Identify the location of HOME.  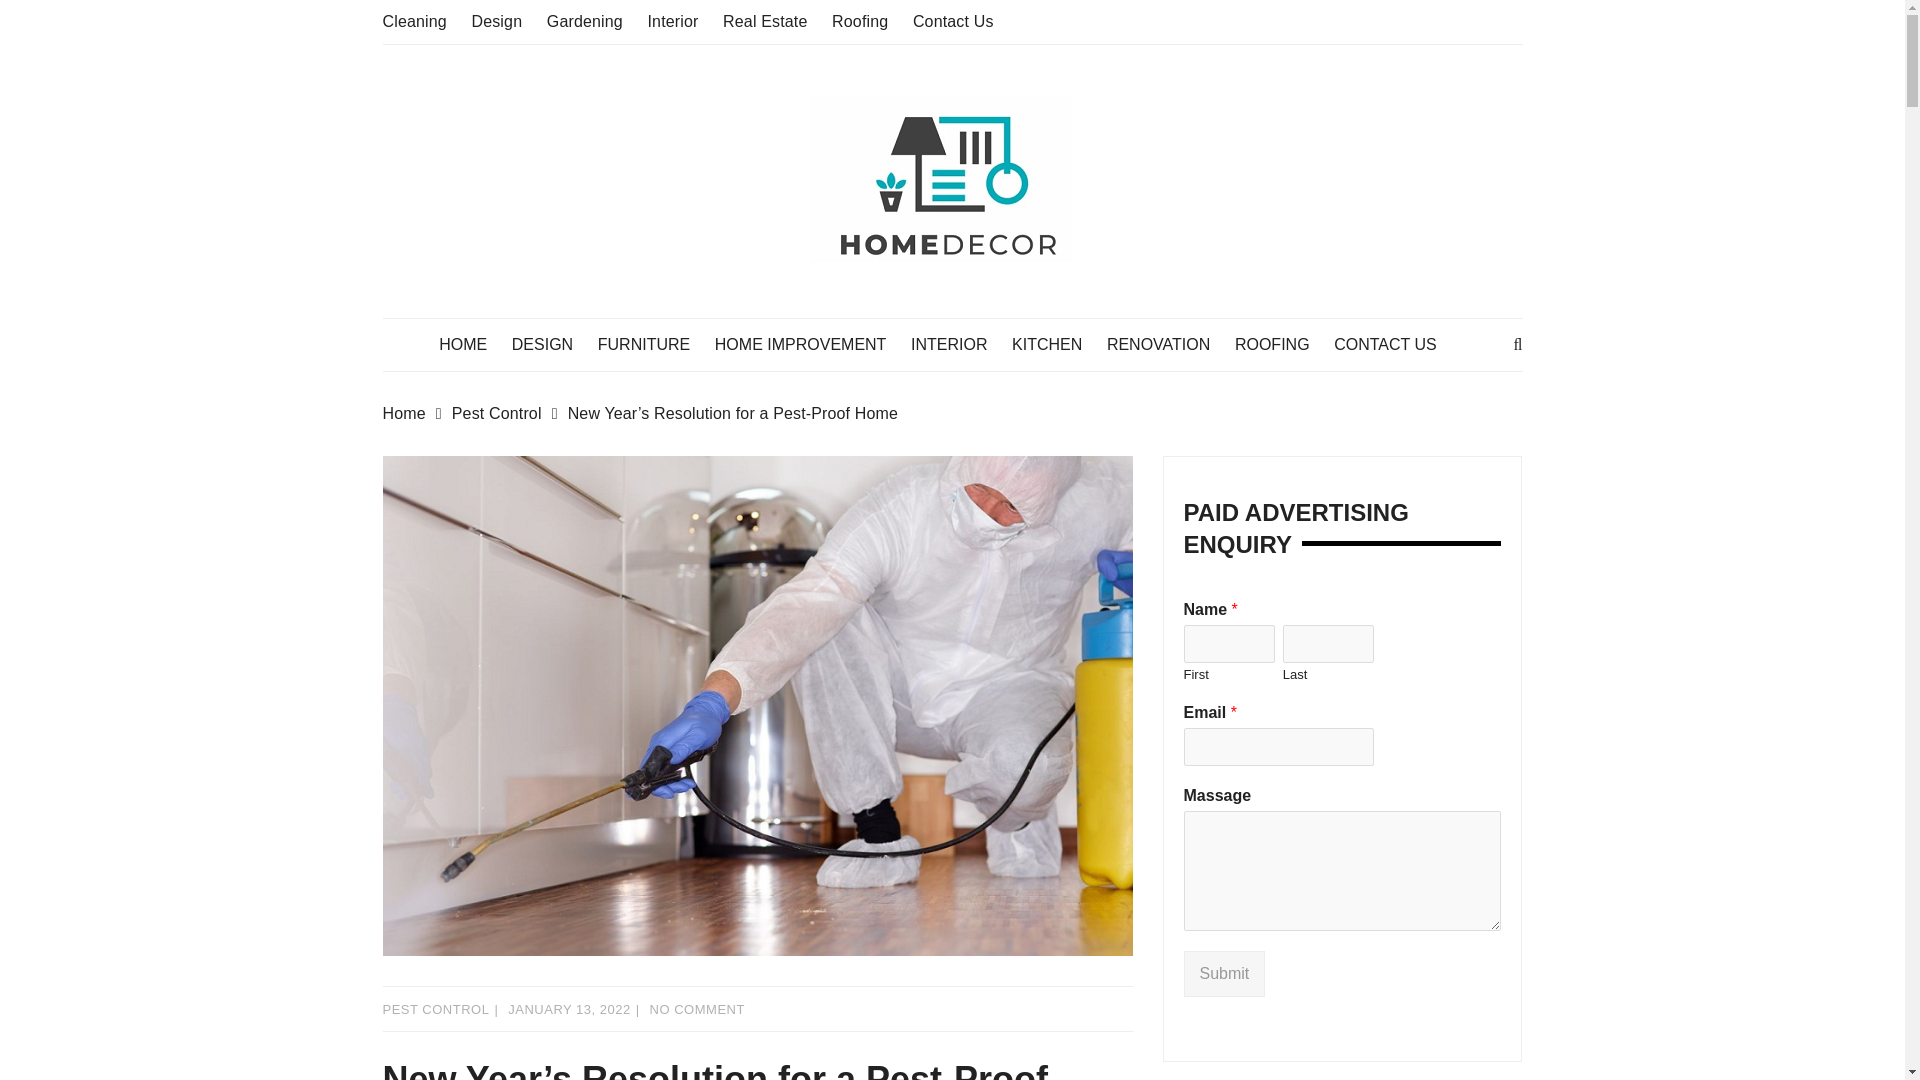
(472, 344).